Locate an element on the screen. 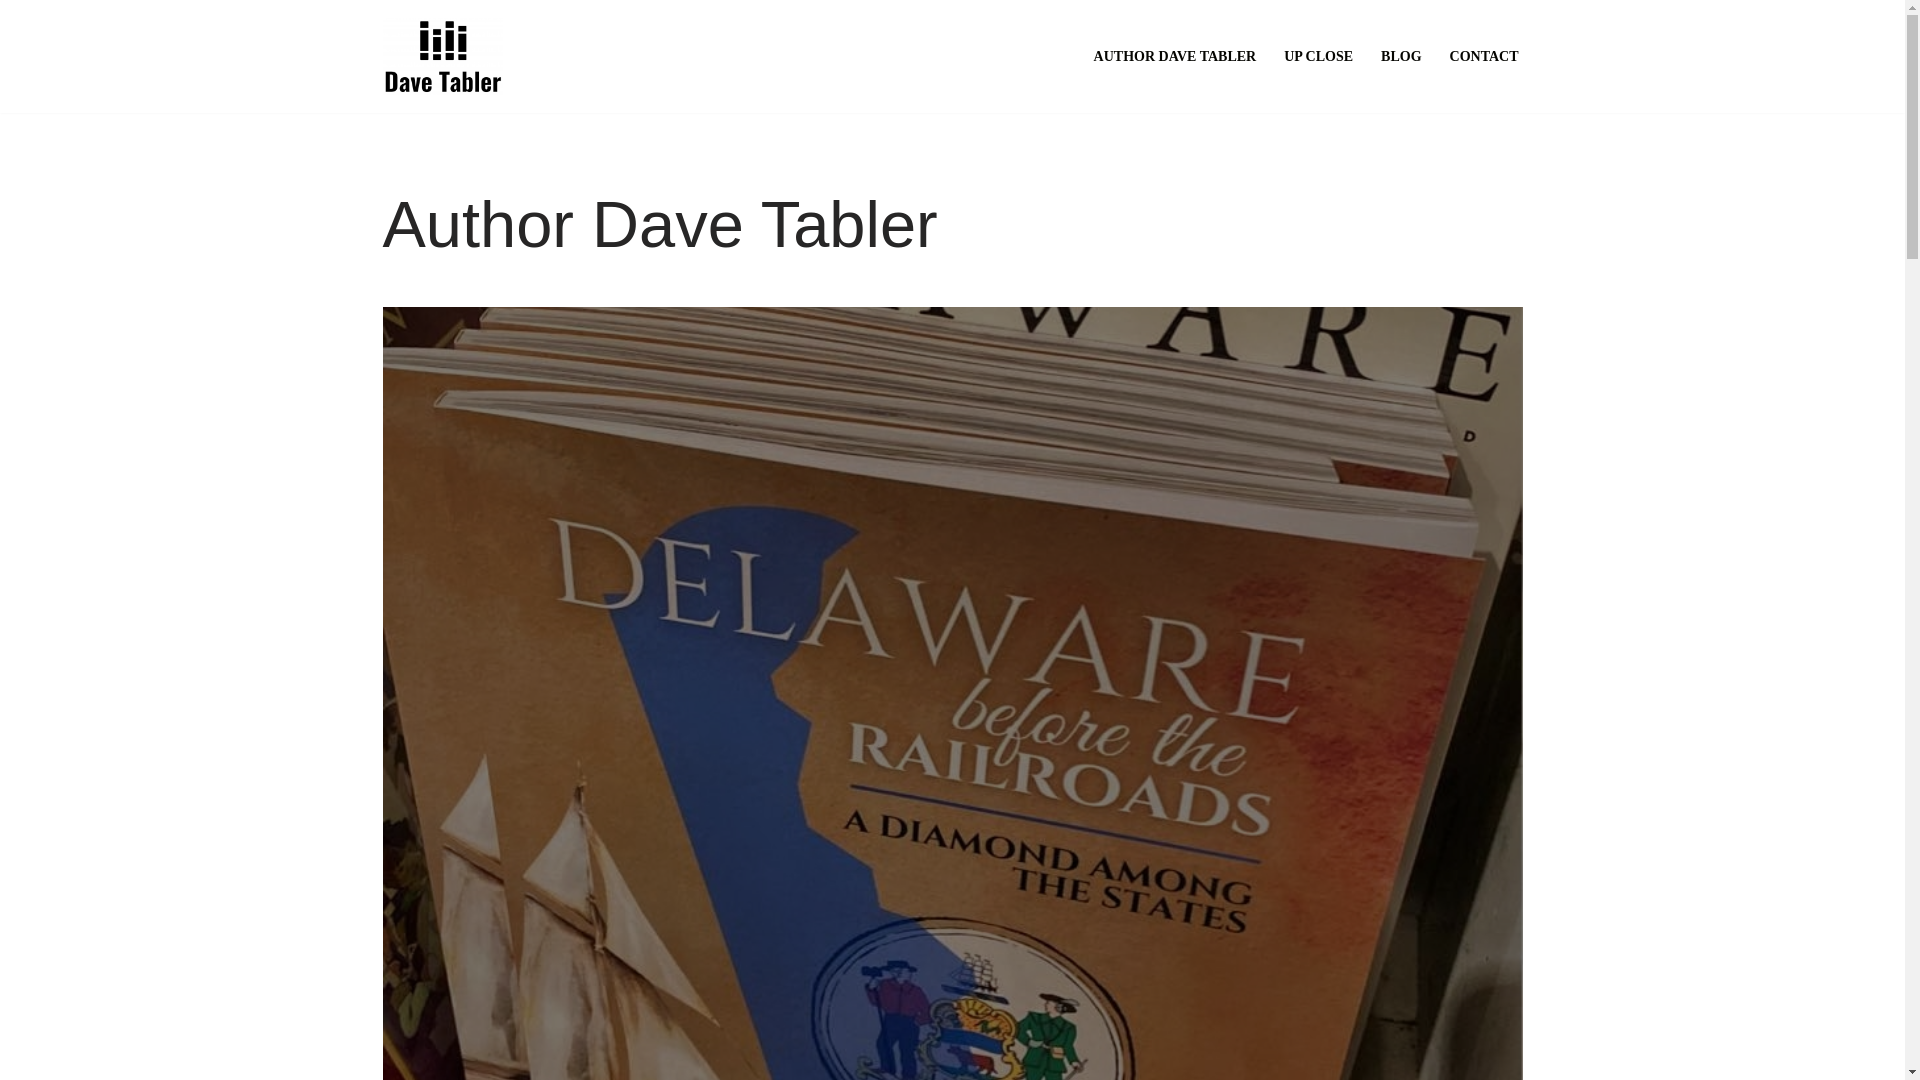  AUTHOR DAVE TABLER is located at coordinates (1176, 56).